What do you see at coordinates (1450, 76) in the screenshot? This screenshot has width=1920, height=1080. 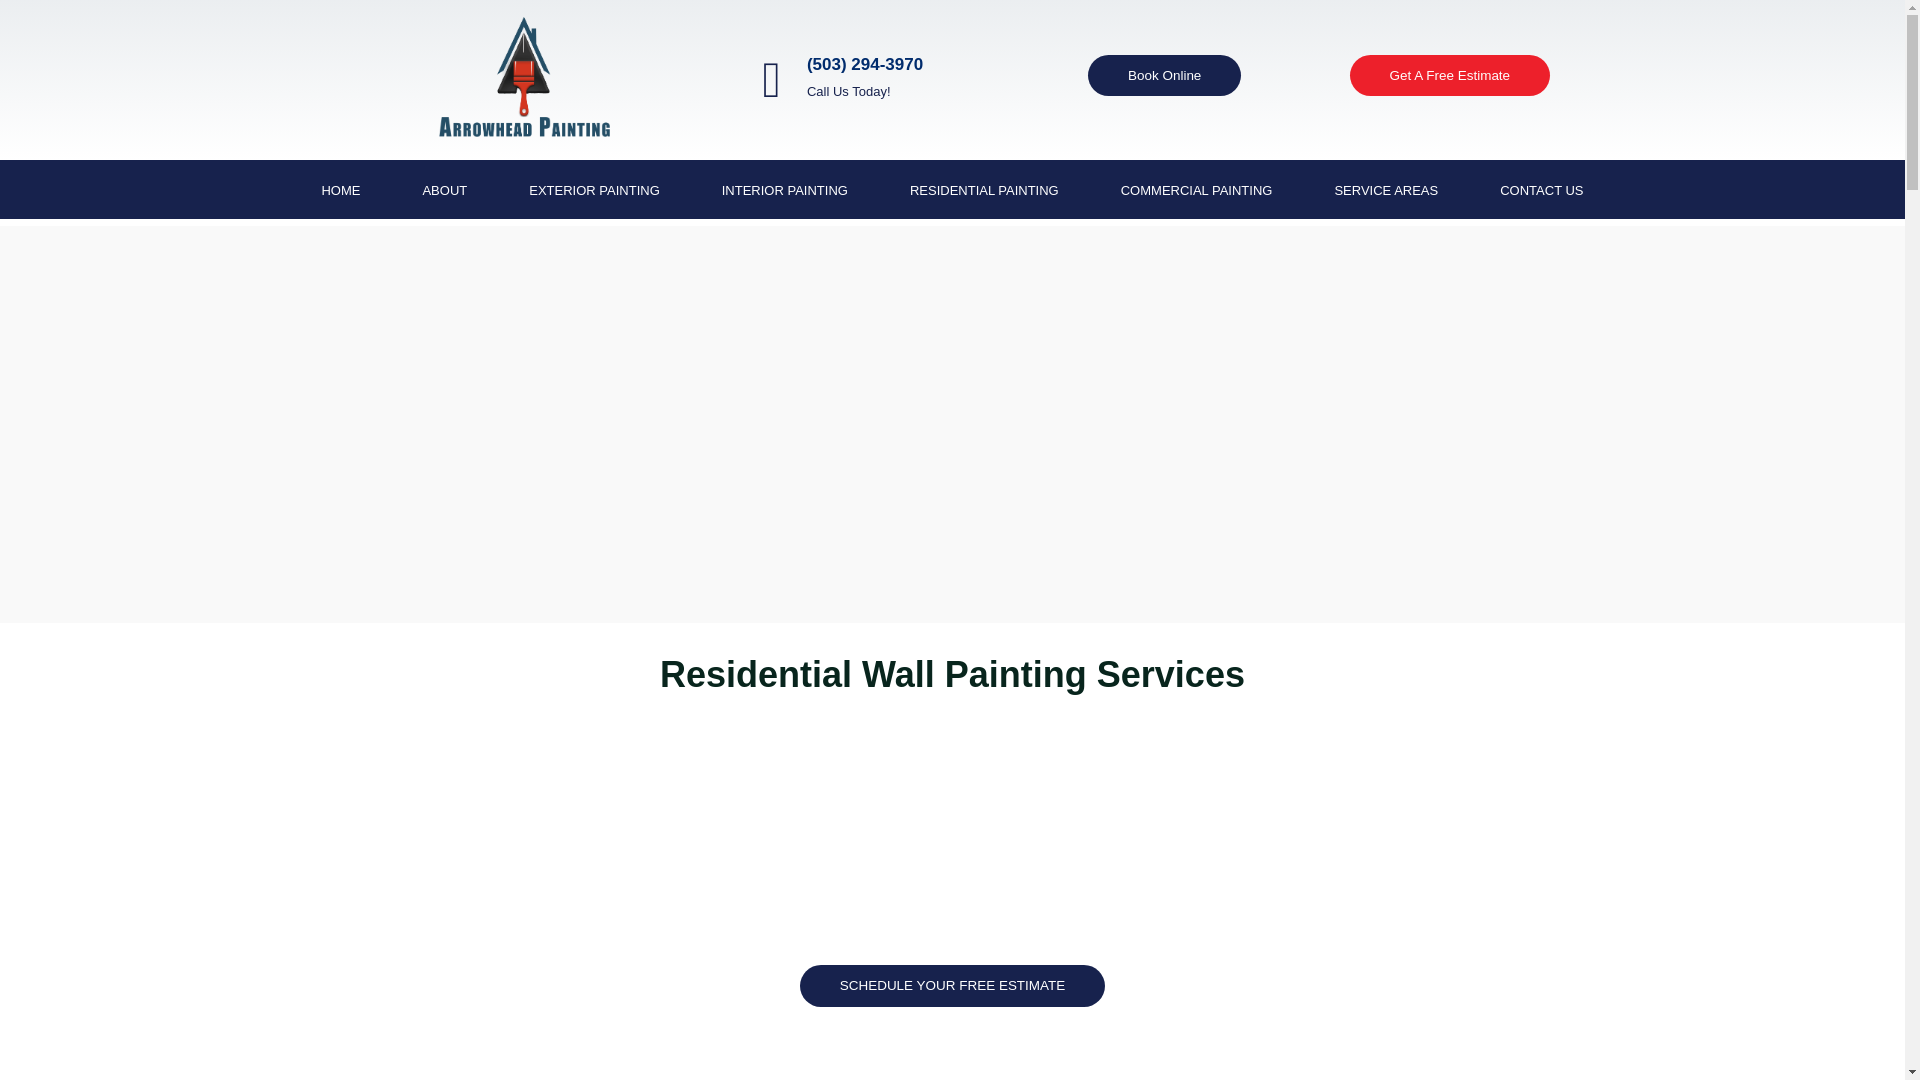 I see `Get A Free Estimate` at bounding box center [1450, 76].